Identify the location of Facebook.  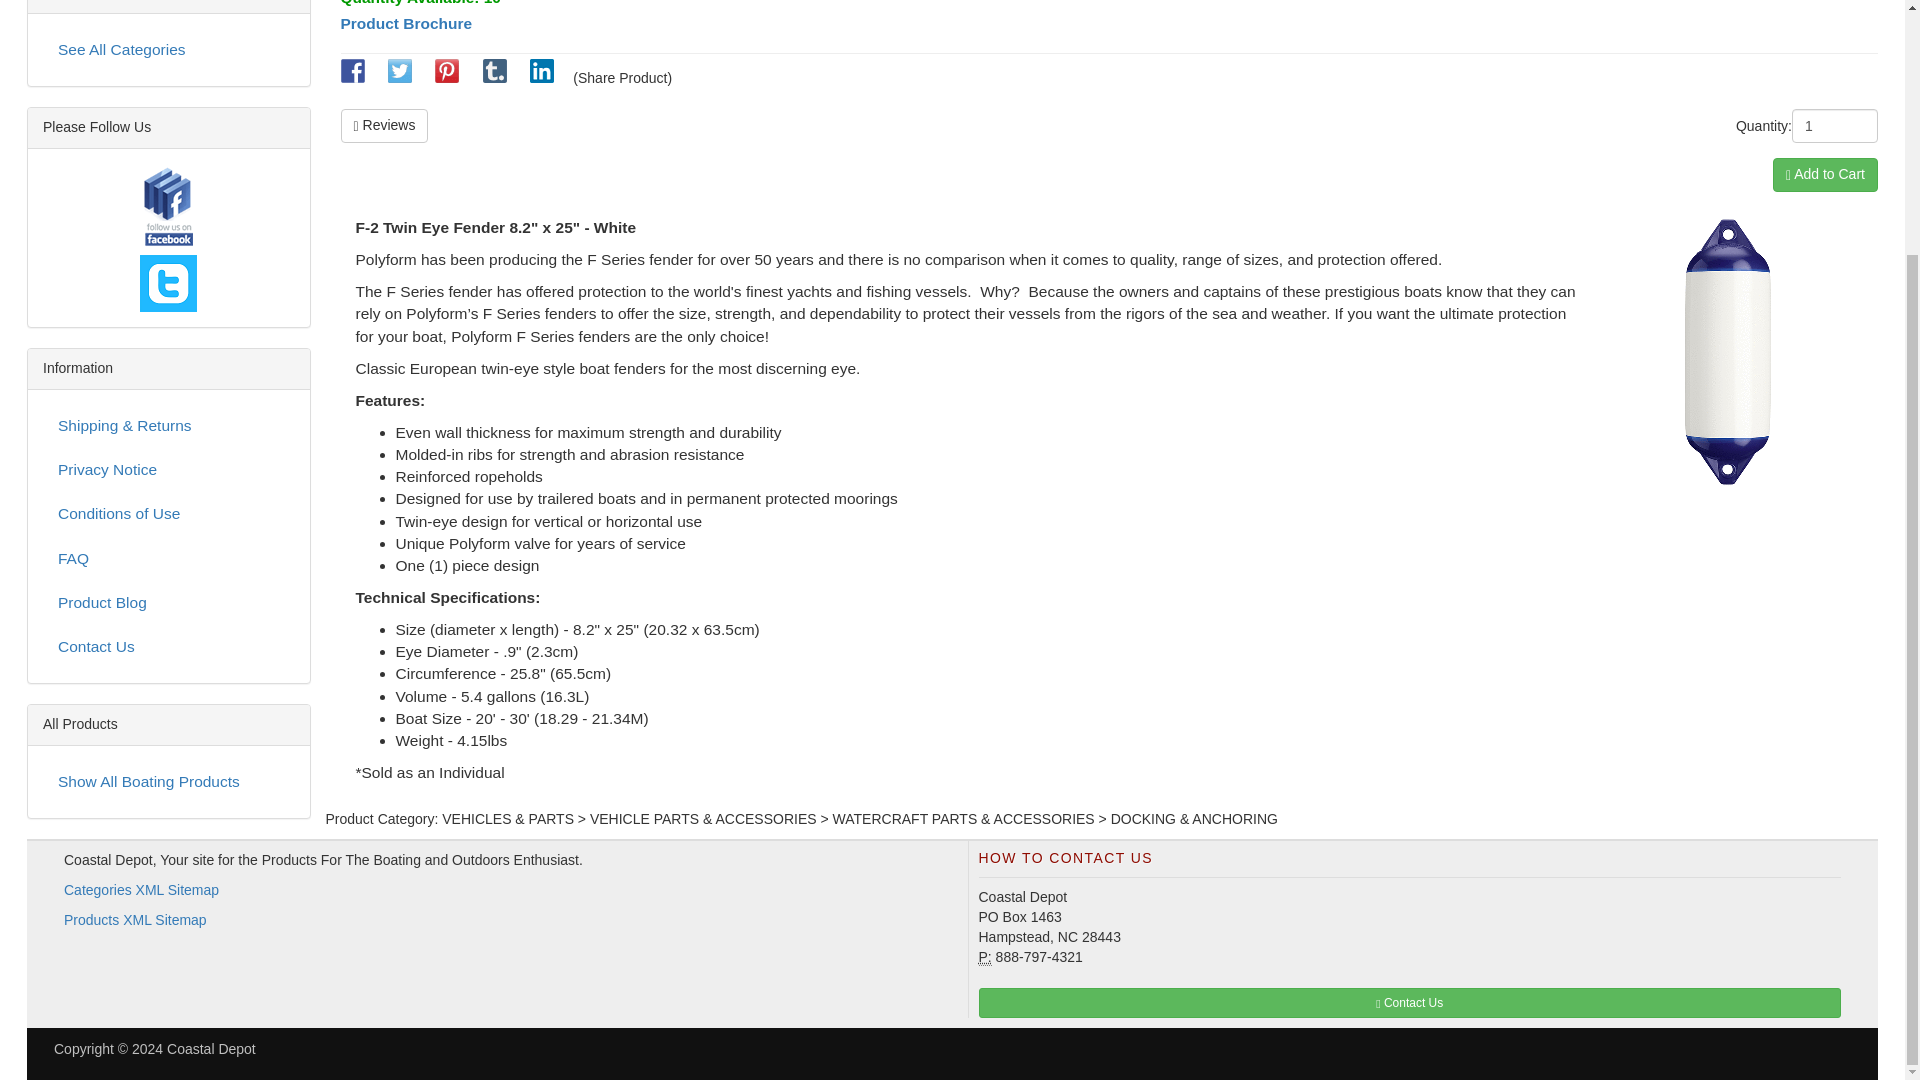
(168, 209).